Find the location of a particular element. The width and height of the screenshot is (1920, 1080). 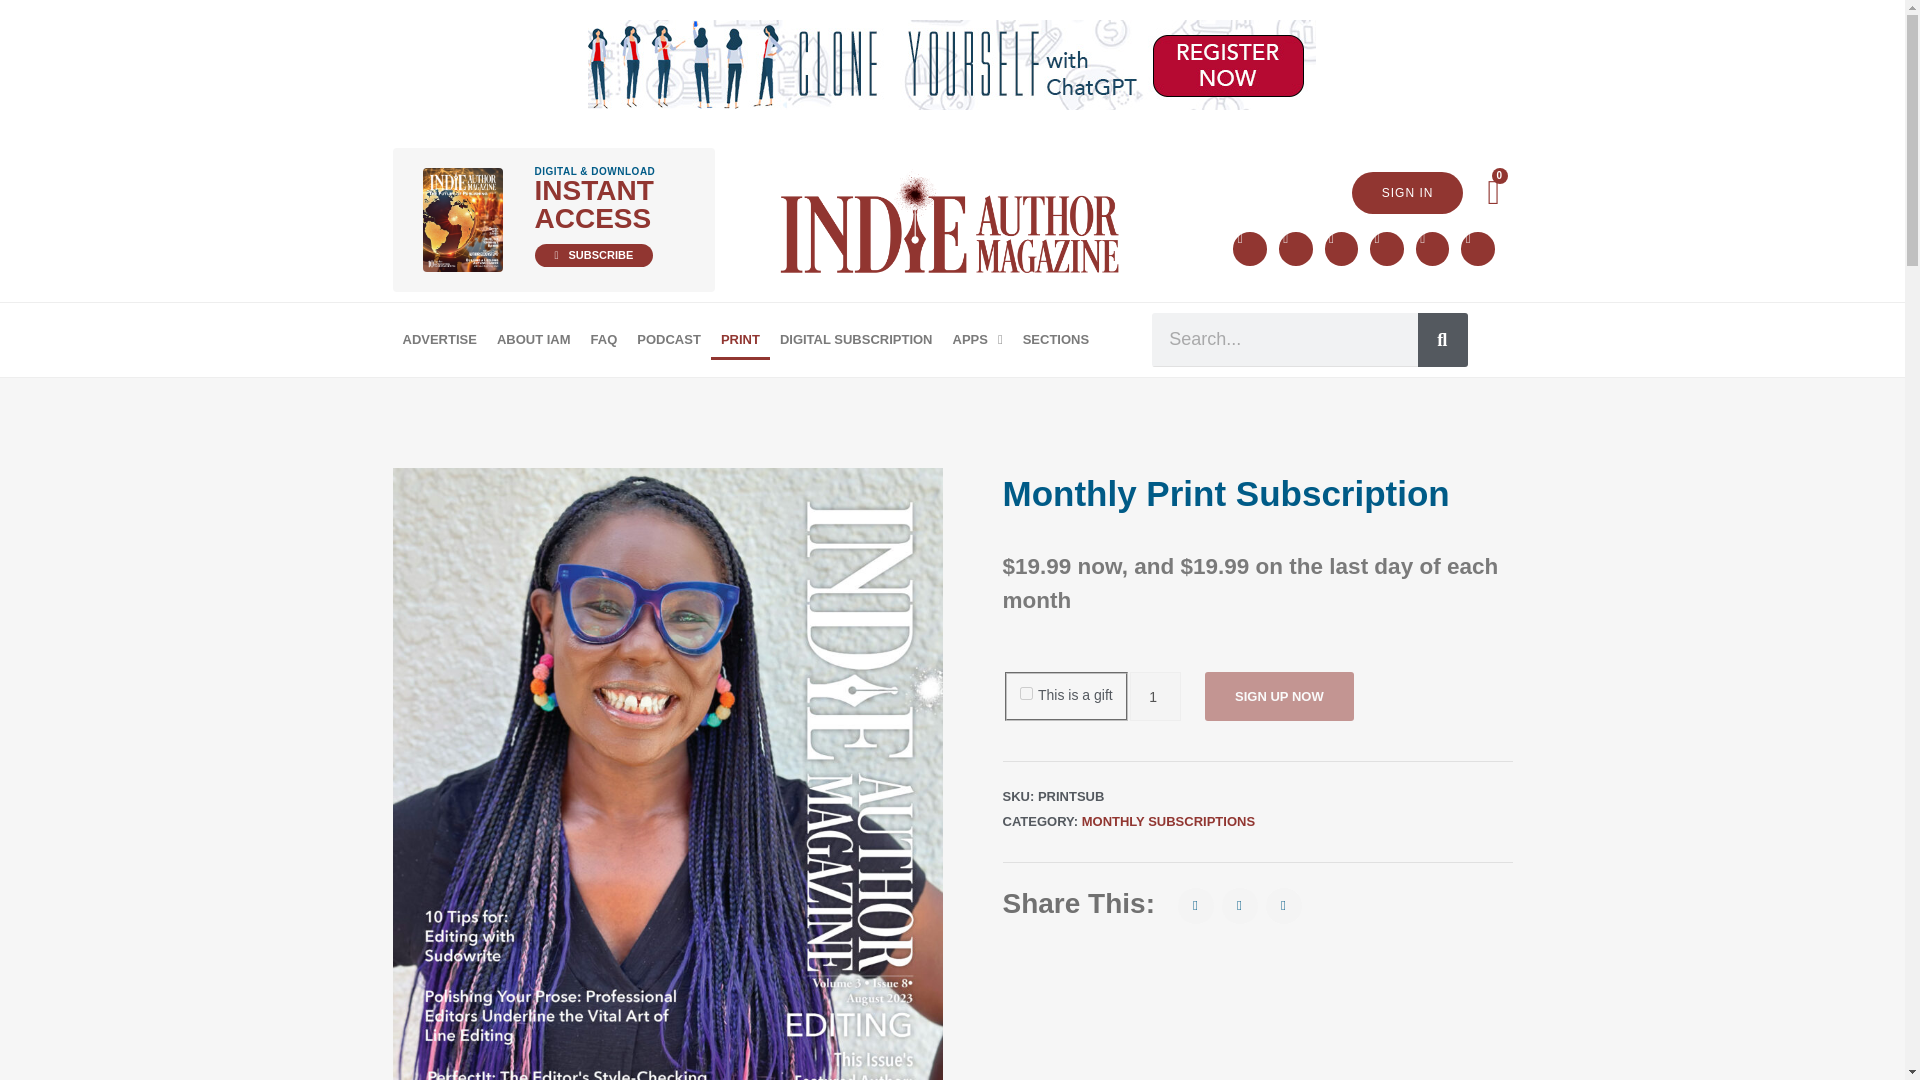

1 is located at coordinates (1155, 696).